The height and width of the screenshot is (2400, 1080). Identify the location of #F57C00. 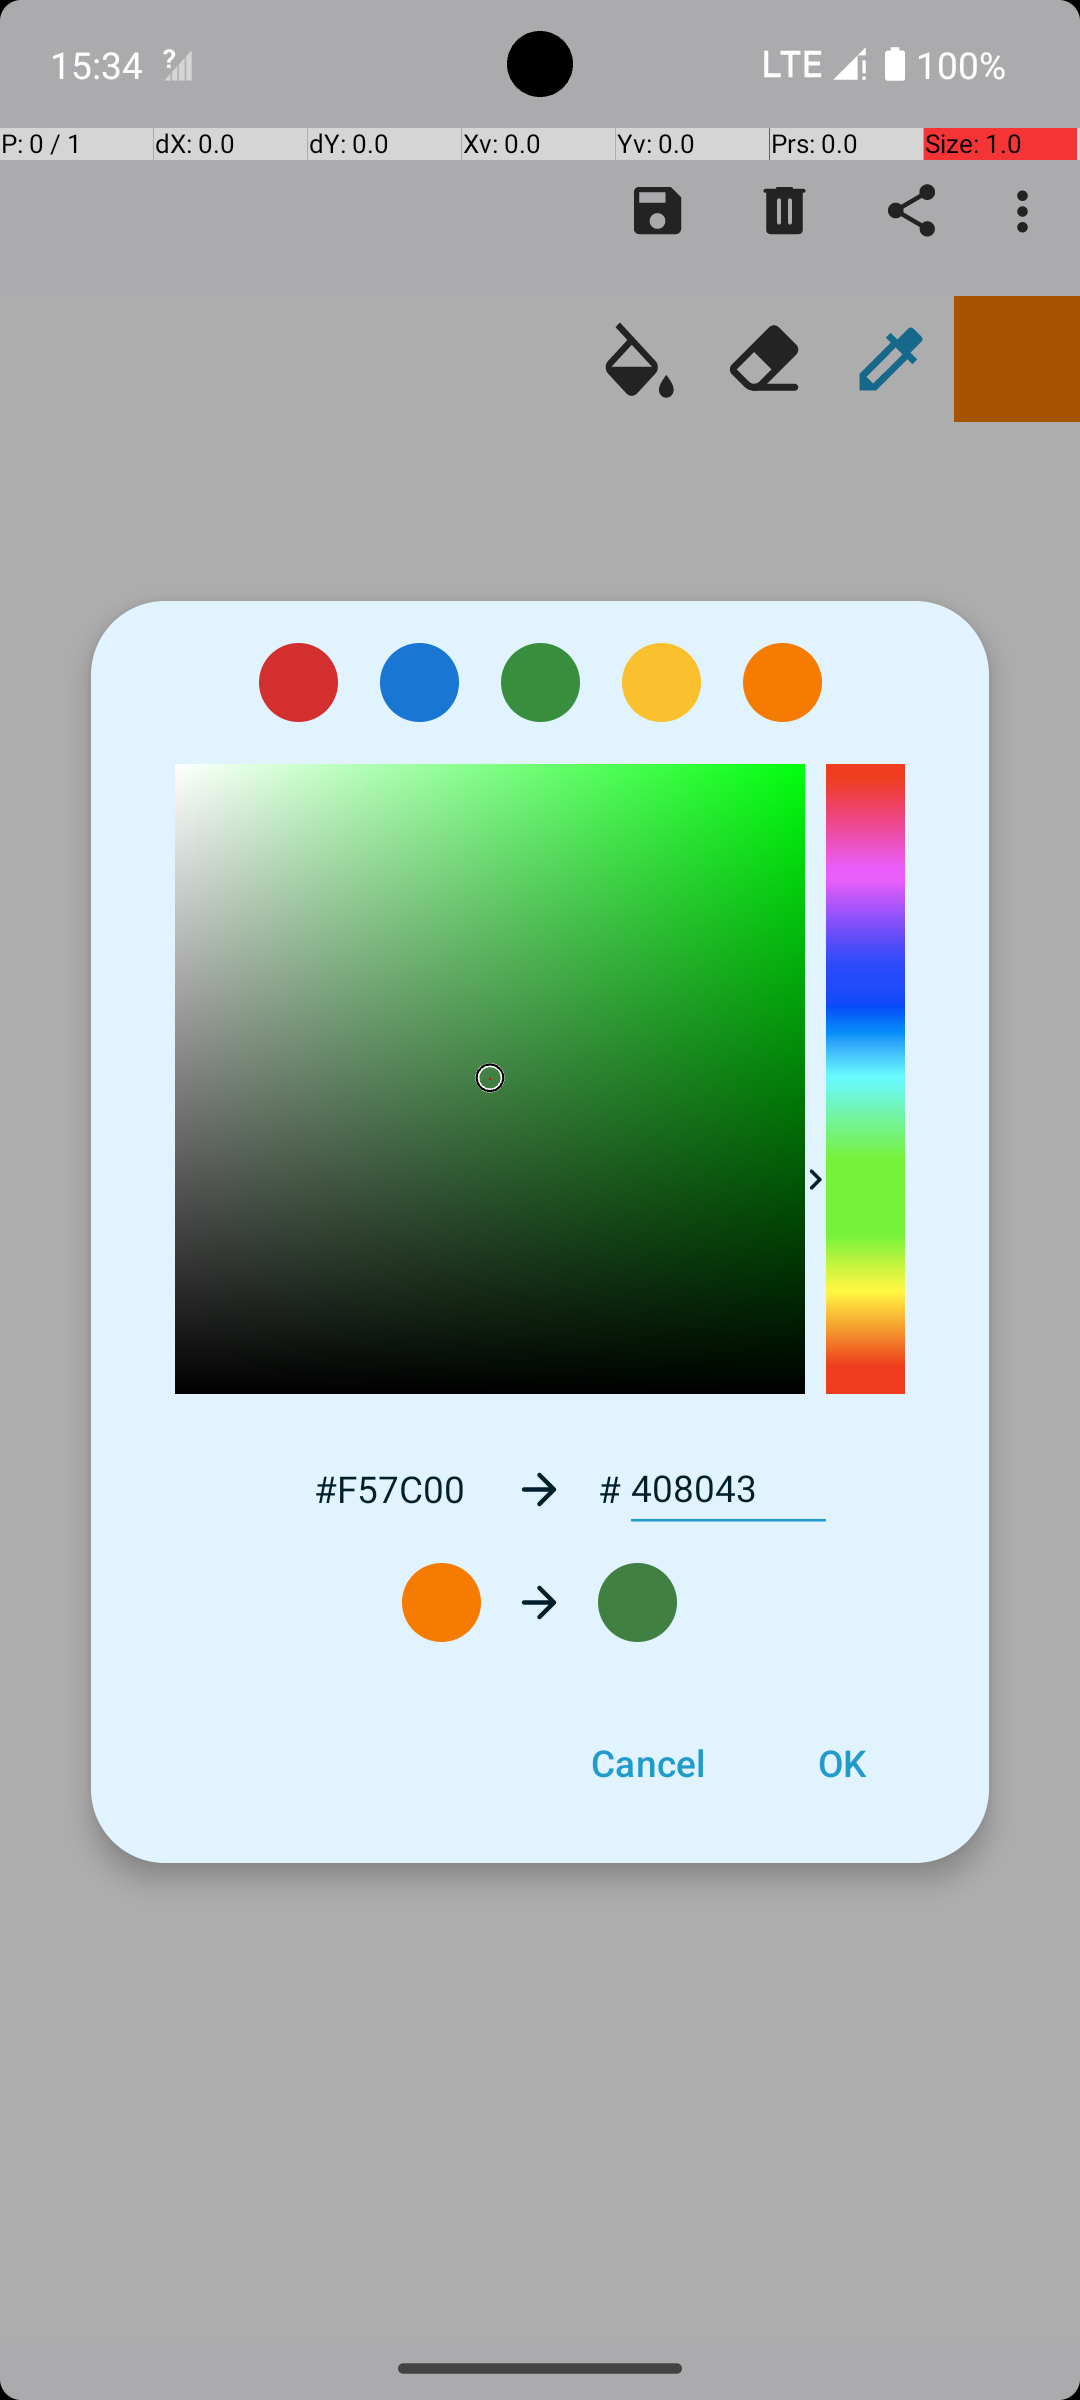
(389, 1488).